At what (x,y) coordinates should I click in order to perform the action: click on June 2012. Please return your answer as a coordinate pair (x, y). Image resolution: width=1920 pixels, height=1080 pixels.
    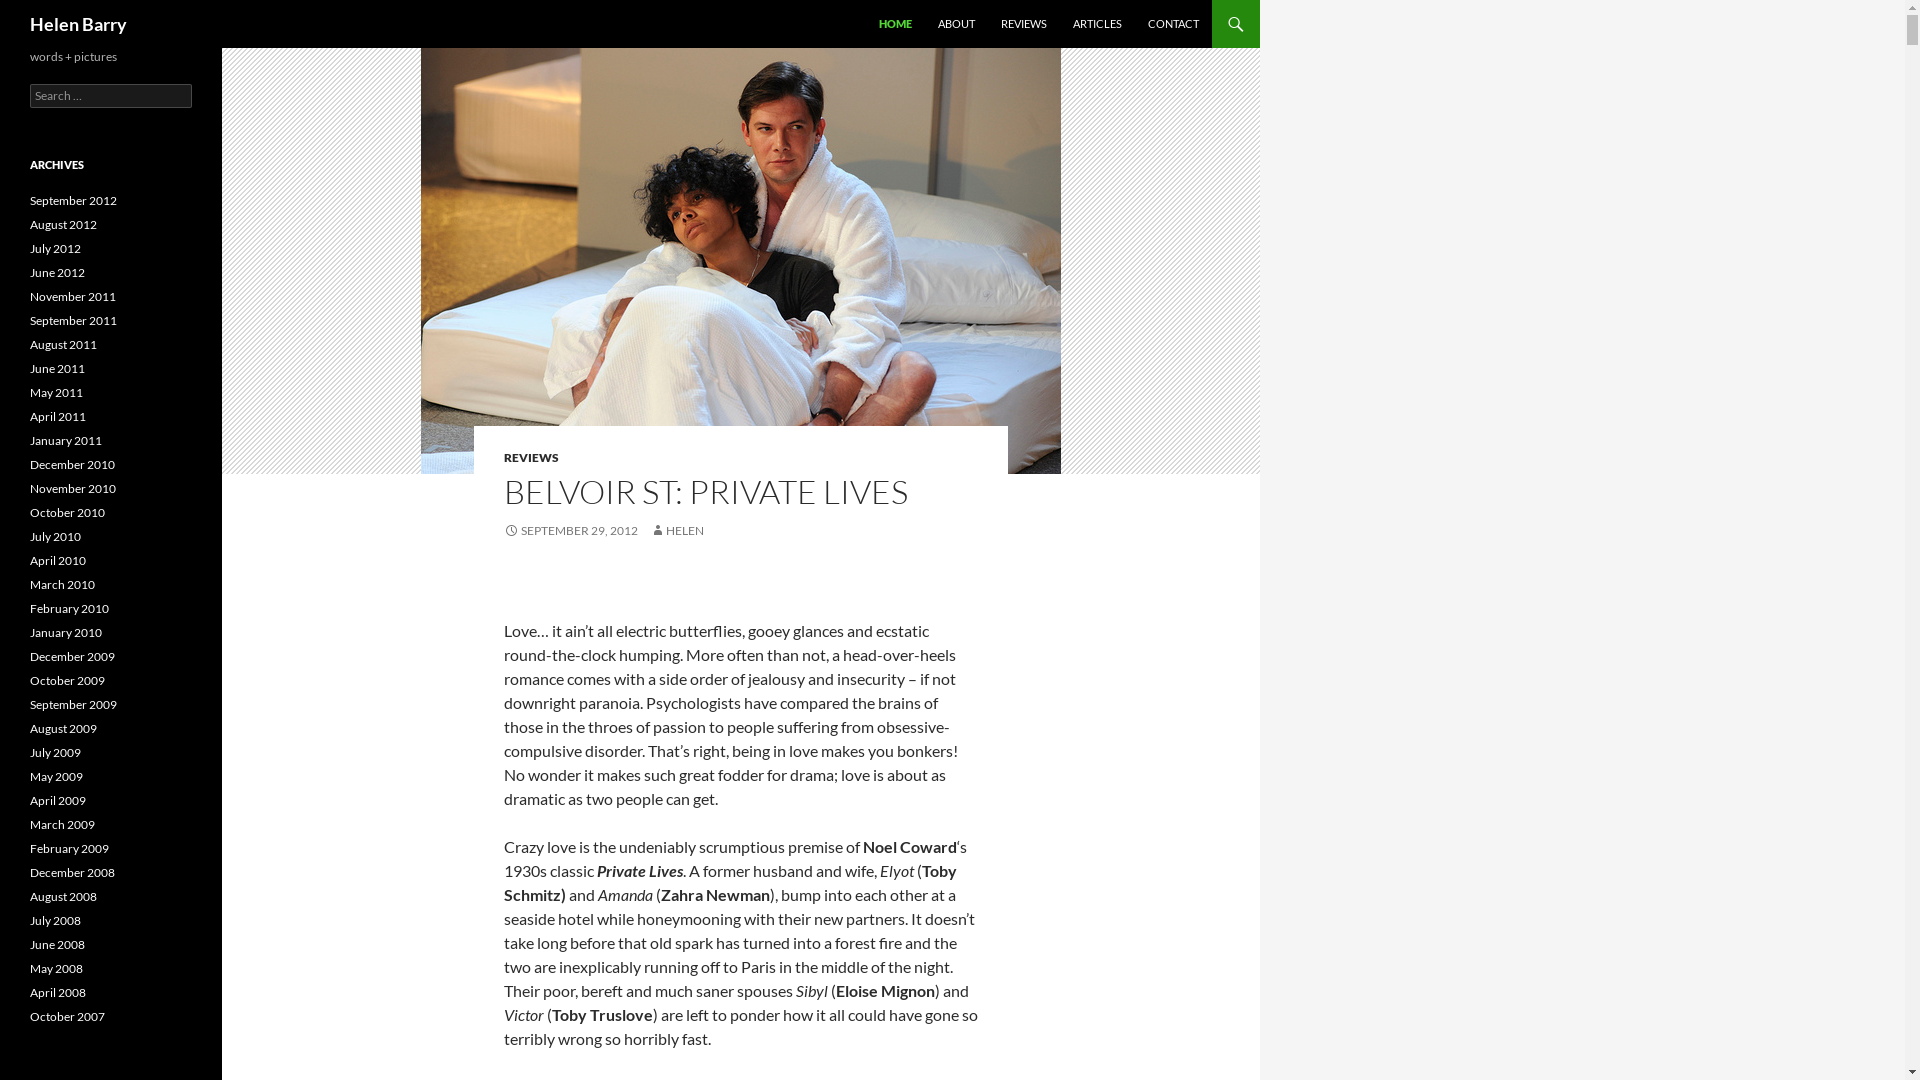
    Looking at the image, I should click on (58, 272).